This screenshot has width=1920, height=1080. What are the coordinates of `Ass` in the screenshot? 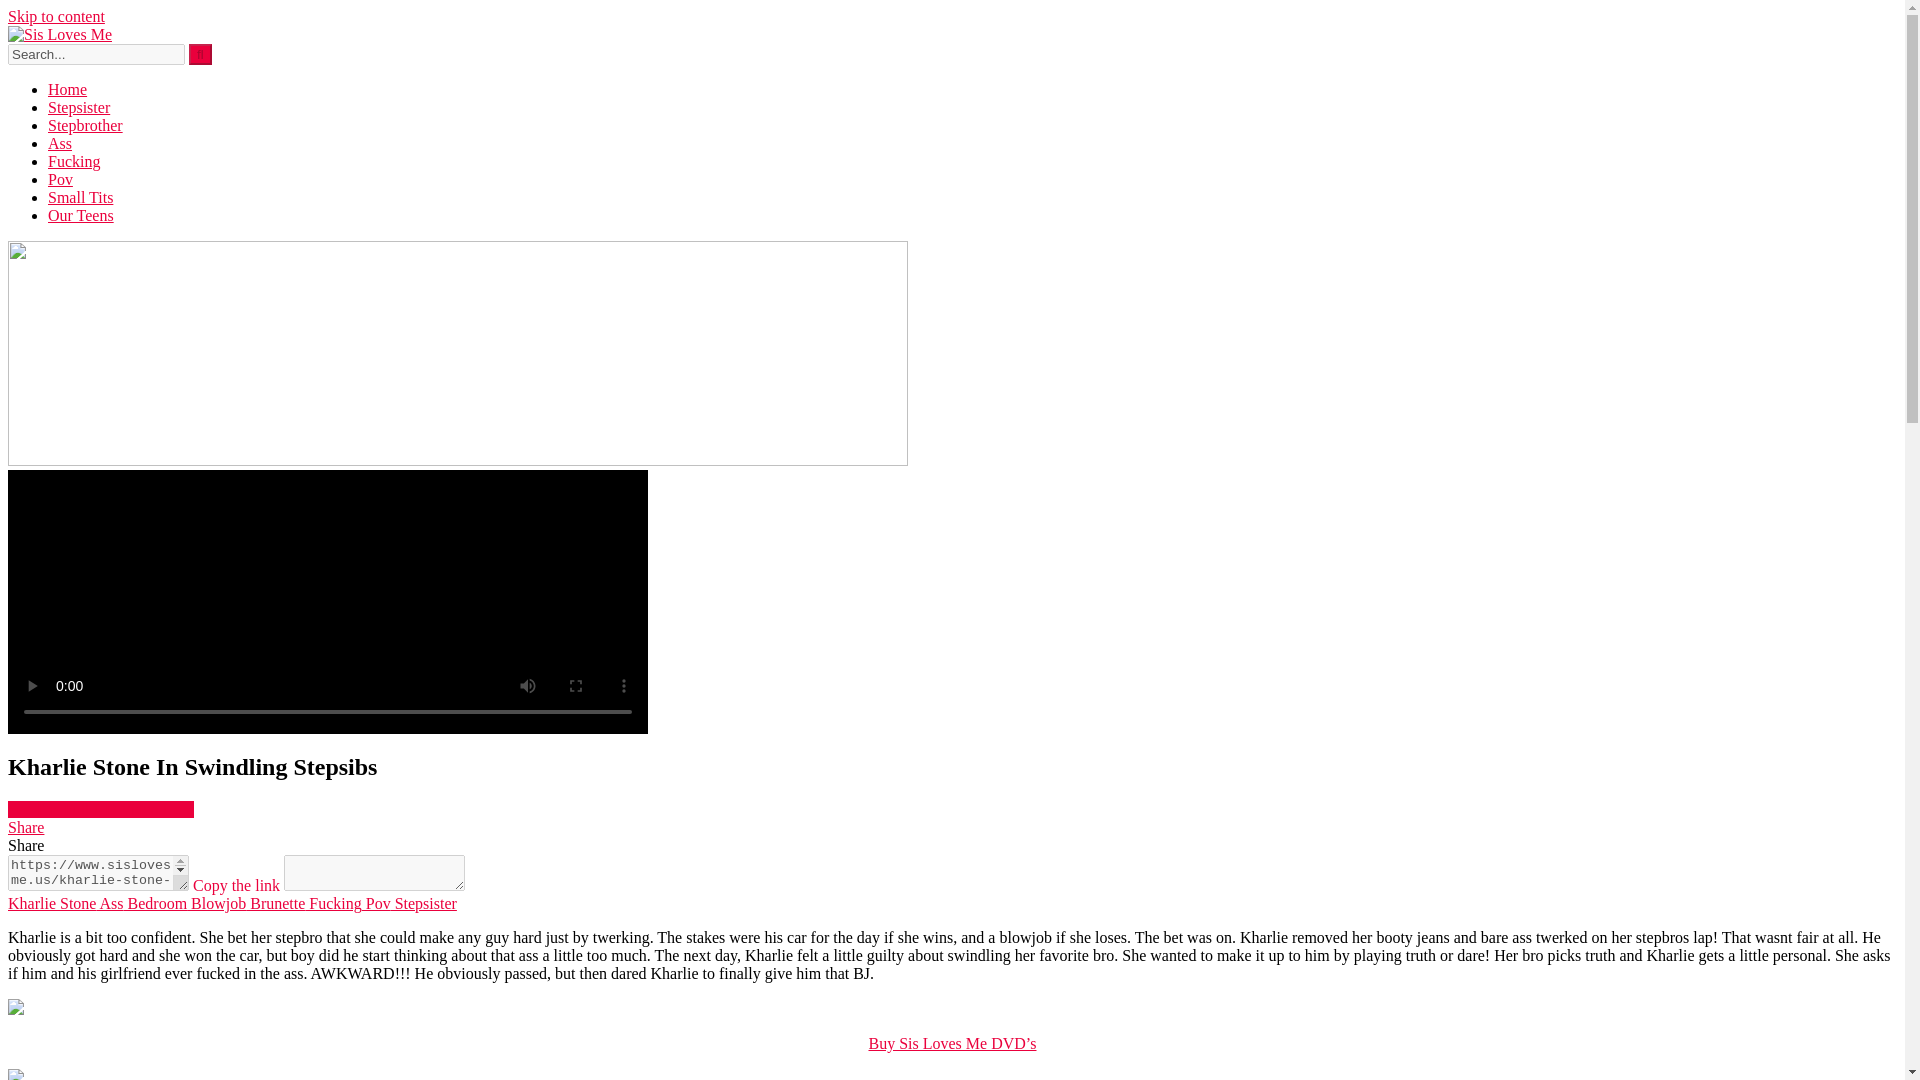 It's located at (60, 144).